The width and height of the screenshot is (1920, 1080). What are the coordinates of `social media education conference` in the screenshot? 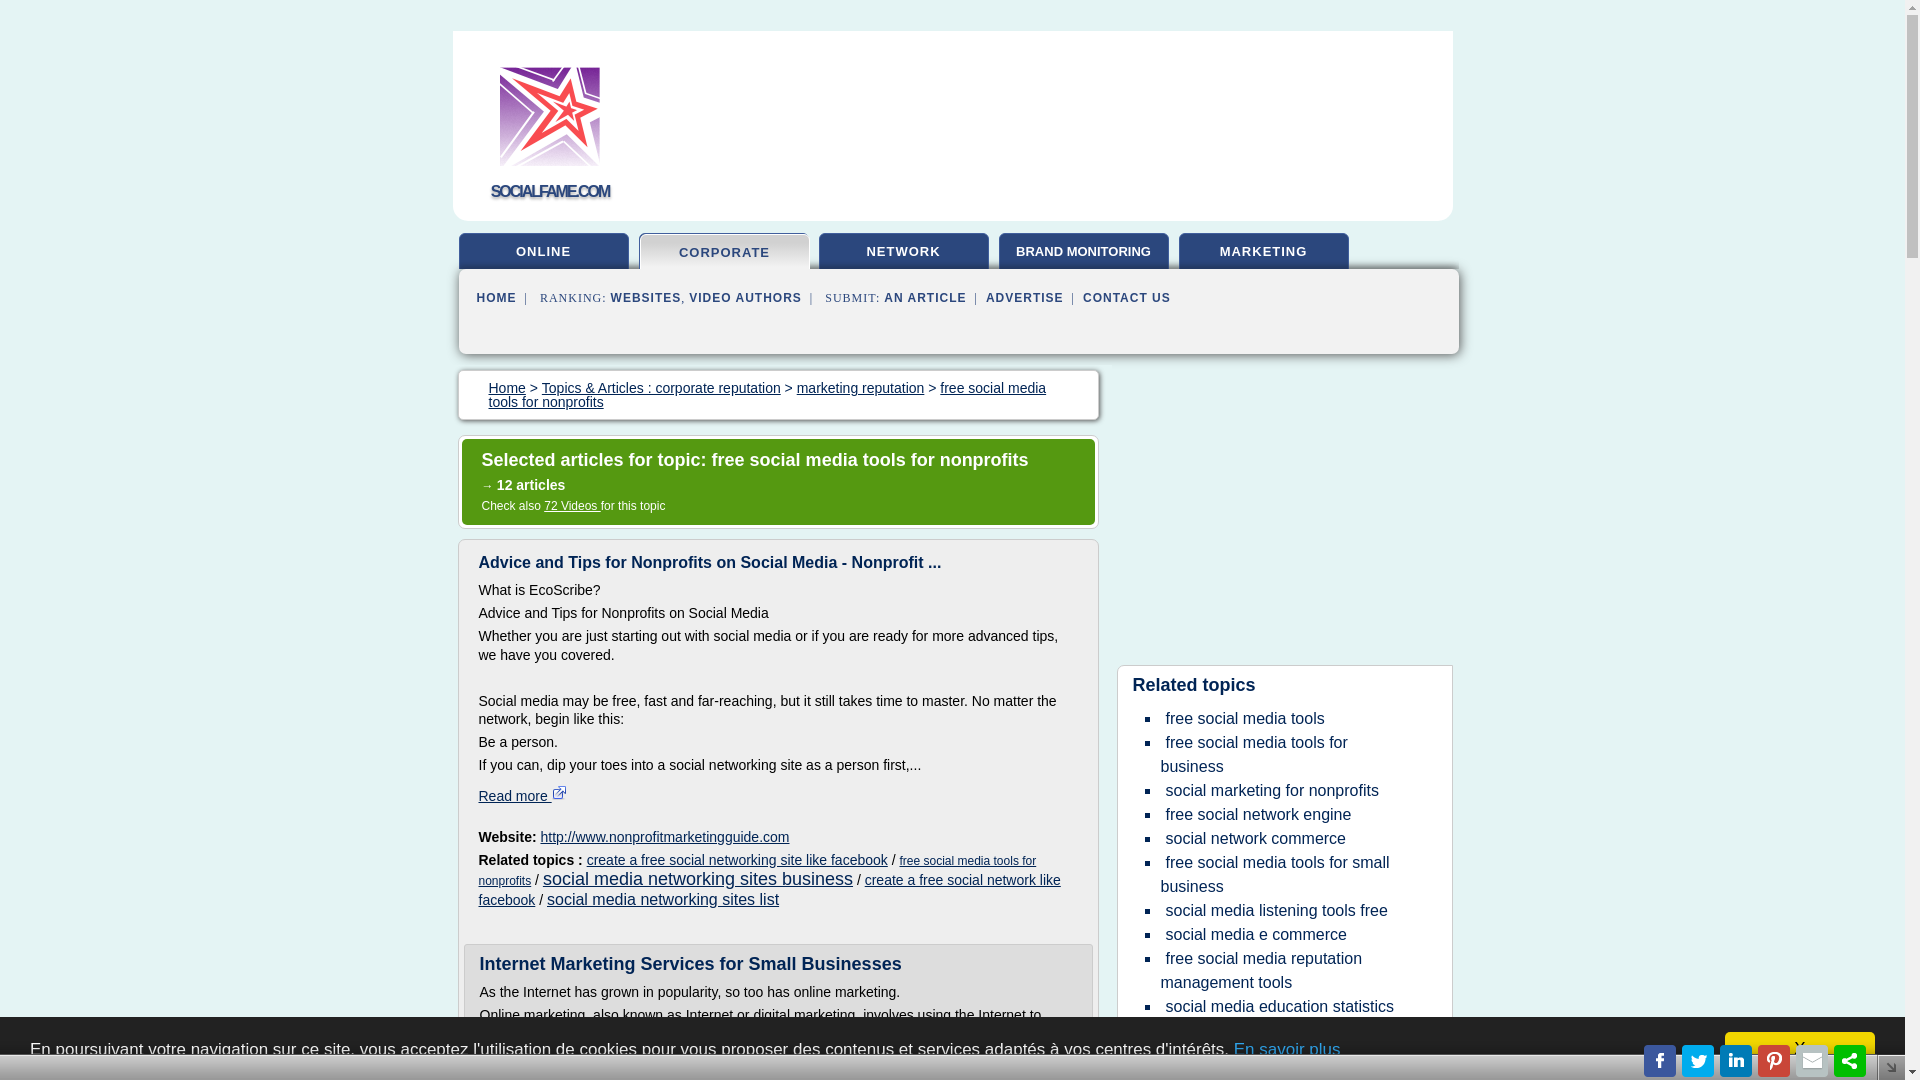 It's located at (1244, 1072).